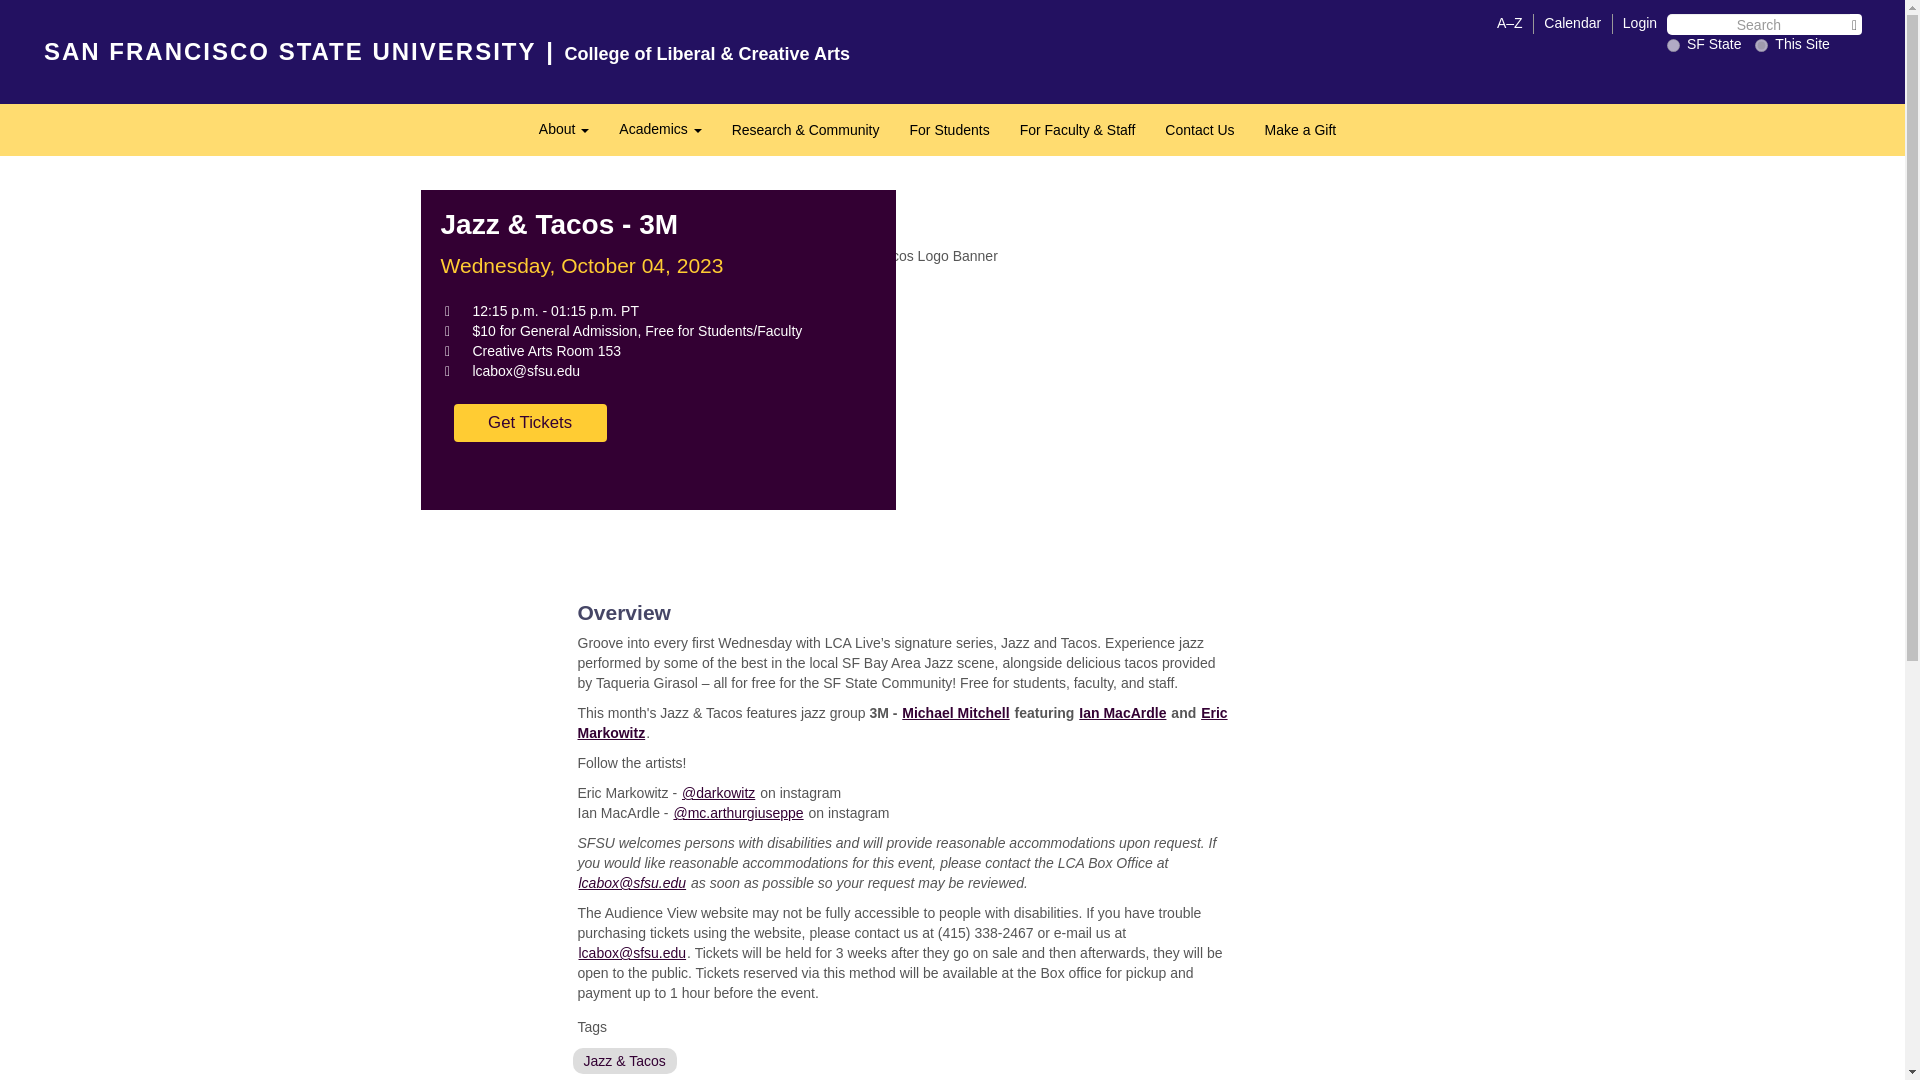 This screenshot has height=1080, width=1920. Describe the element at coordinates (902, 722) in the screenshot. I see `Eric Markowitz` at that location.